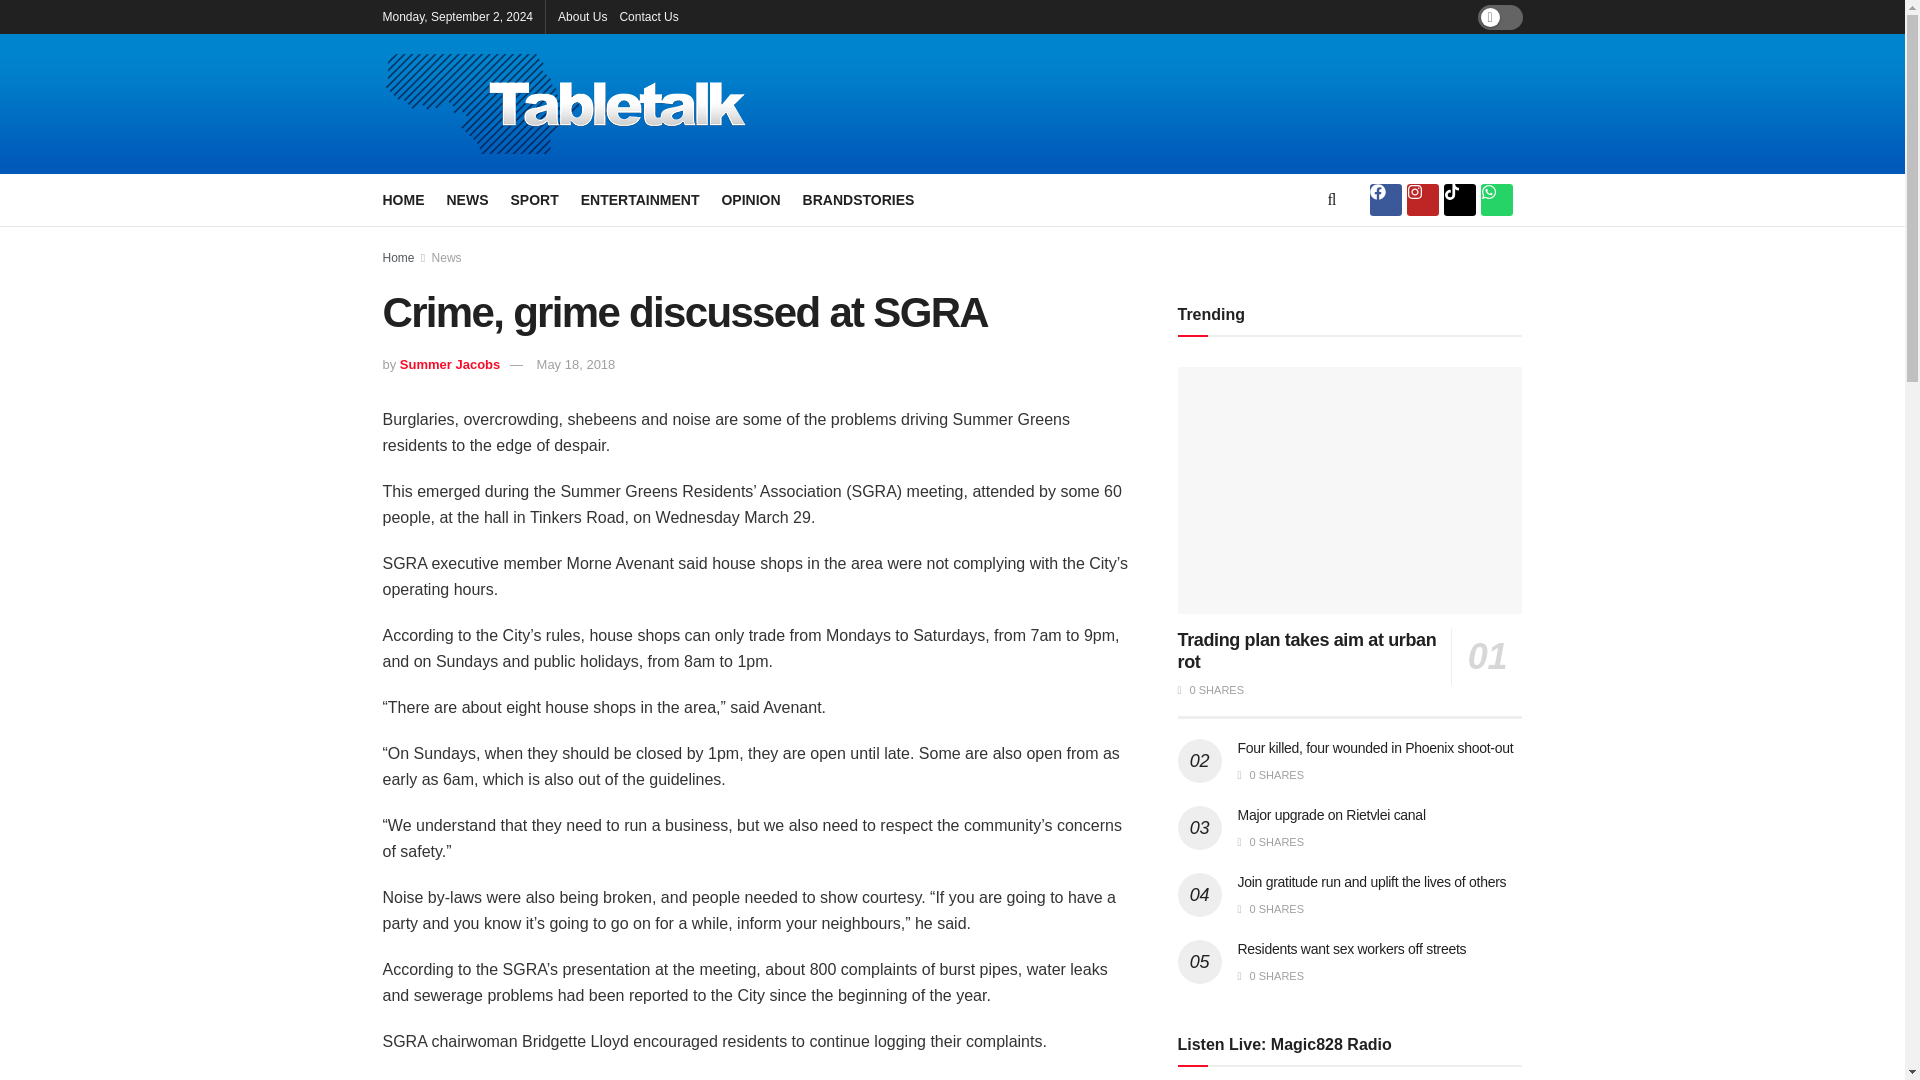 The width and height of the screenshot is (1920, 1080). I want to click on News, so click(447, 257).